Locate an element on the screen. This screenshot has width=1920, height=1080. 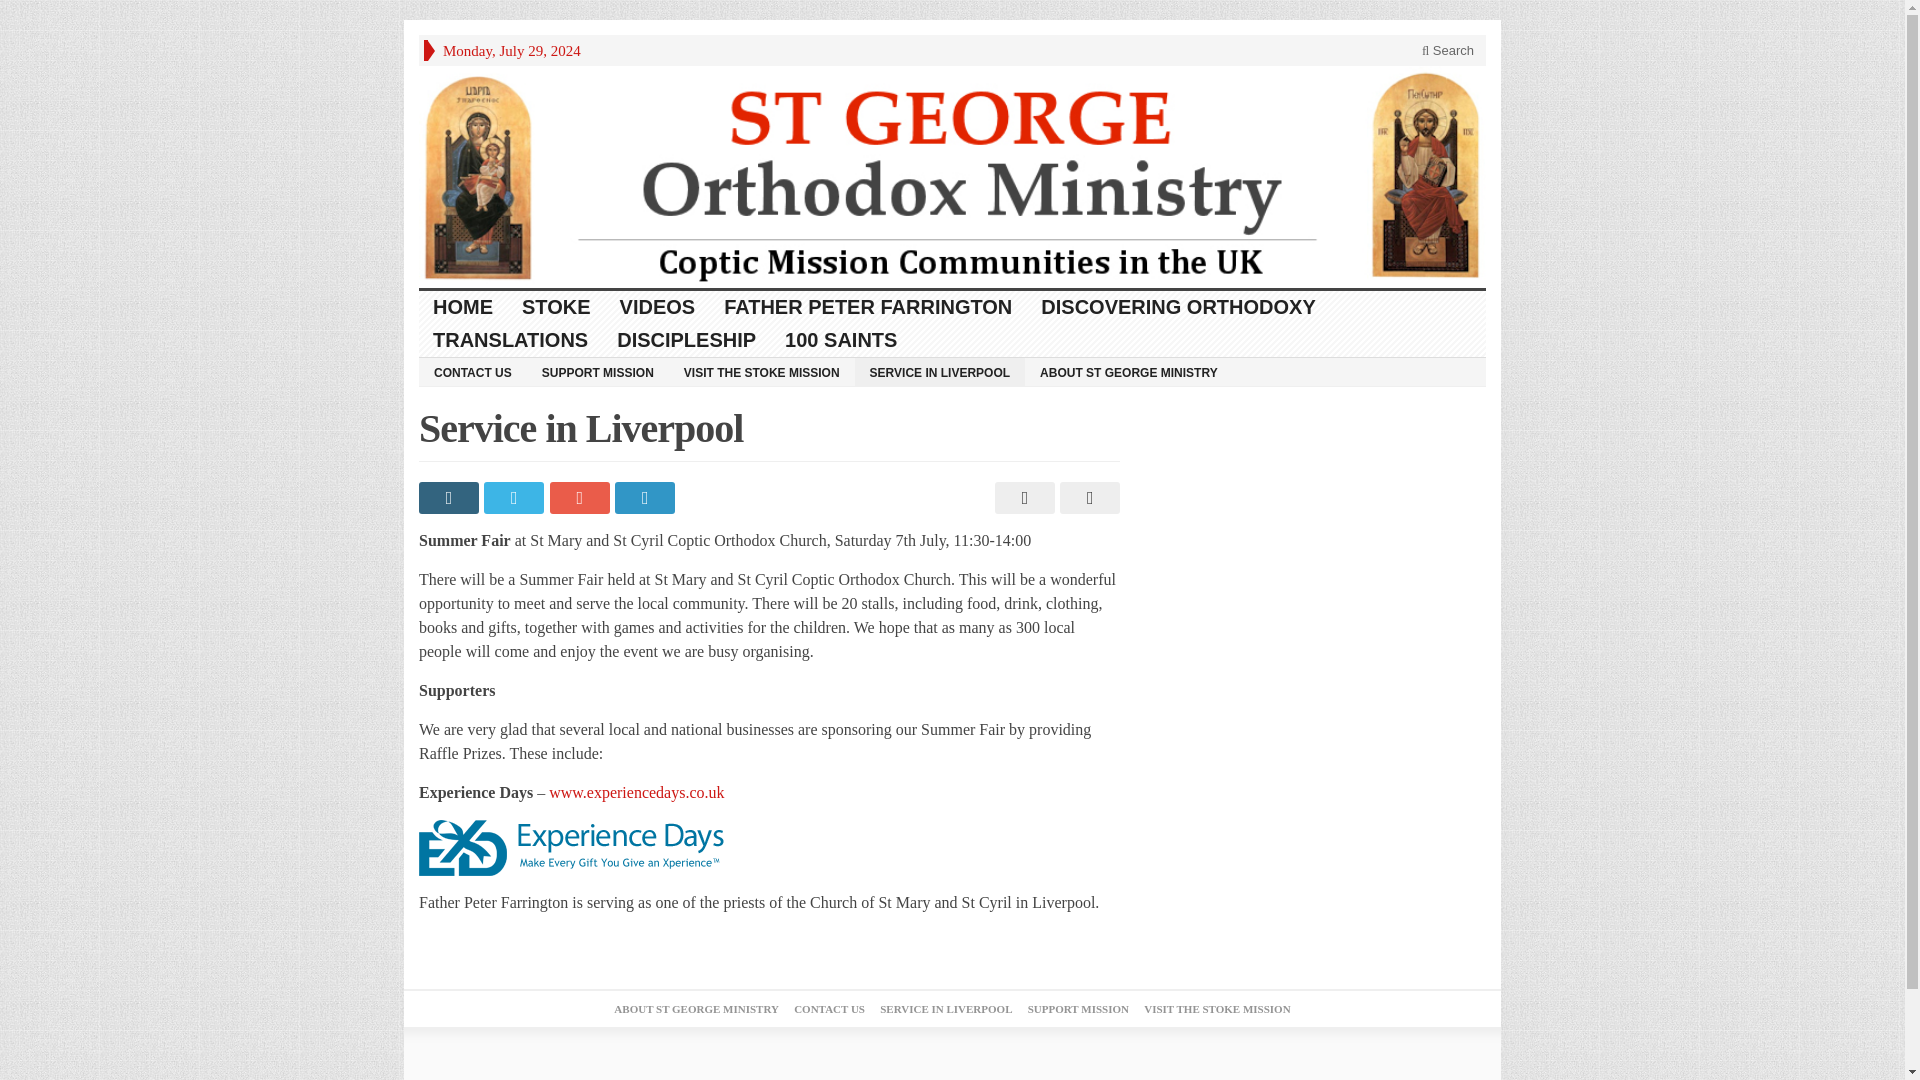
ABOUT ST GEORGE MINISTRY is located at coordinates (1128, 371).